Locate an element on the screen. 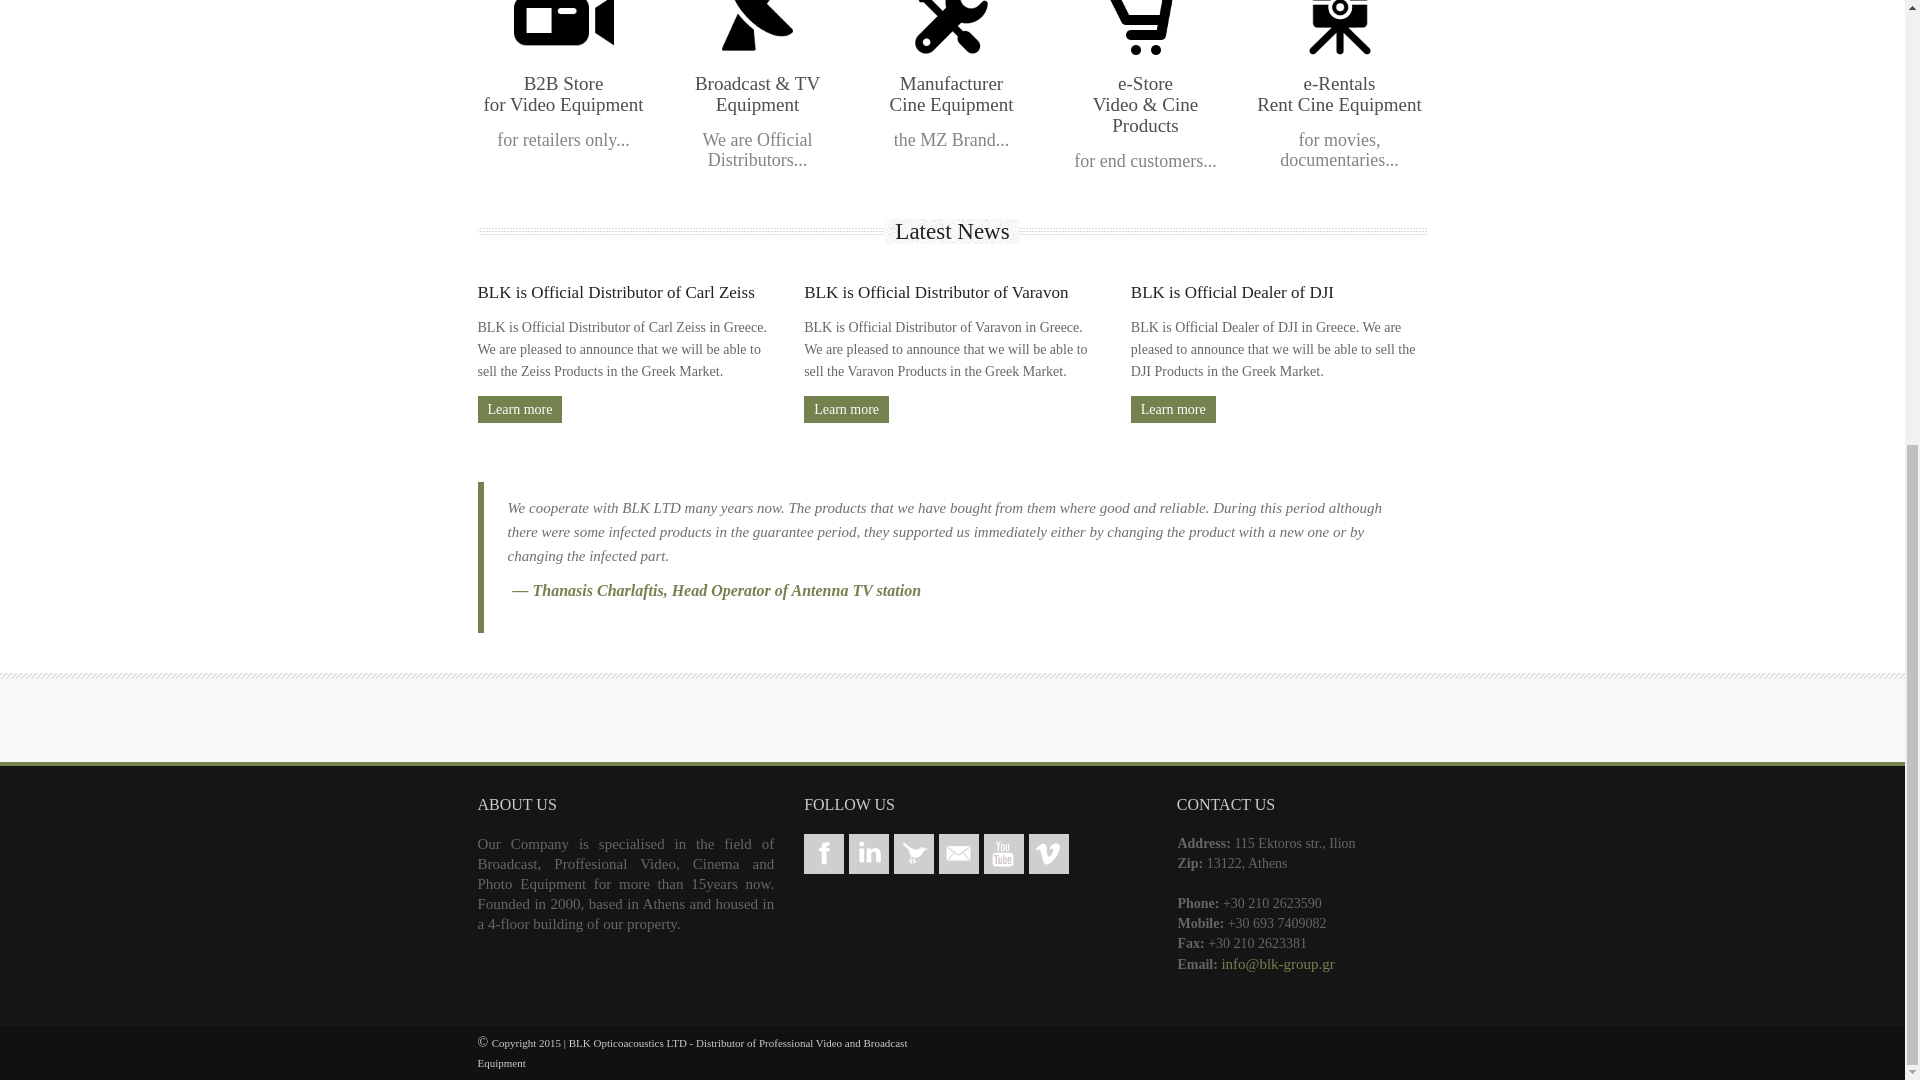  Twitter is located at coordinates (914, 853).